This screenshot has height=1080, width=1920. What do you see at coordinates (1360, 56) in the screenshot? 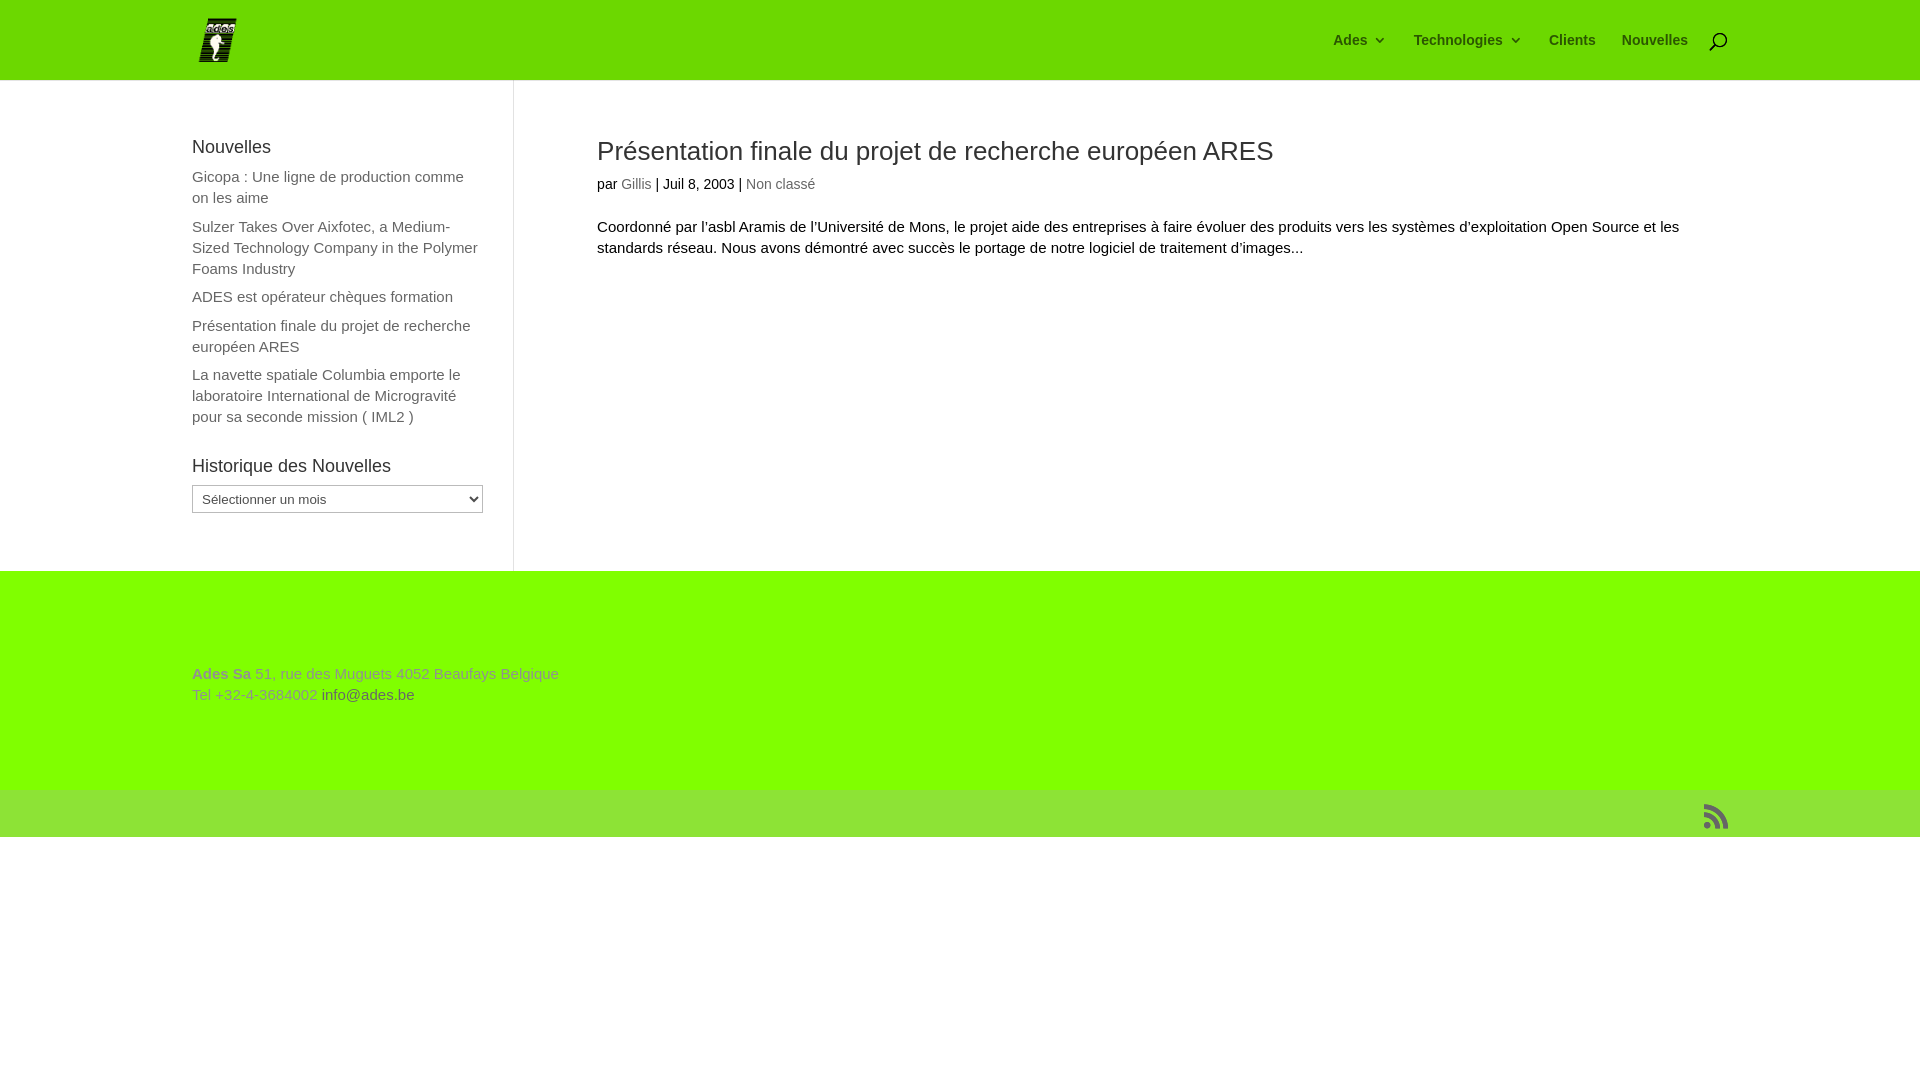
I see `Ades` at bounding box center [1360, 56].